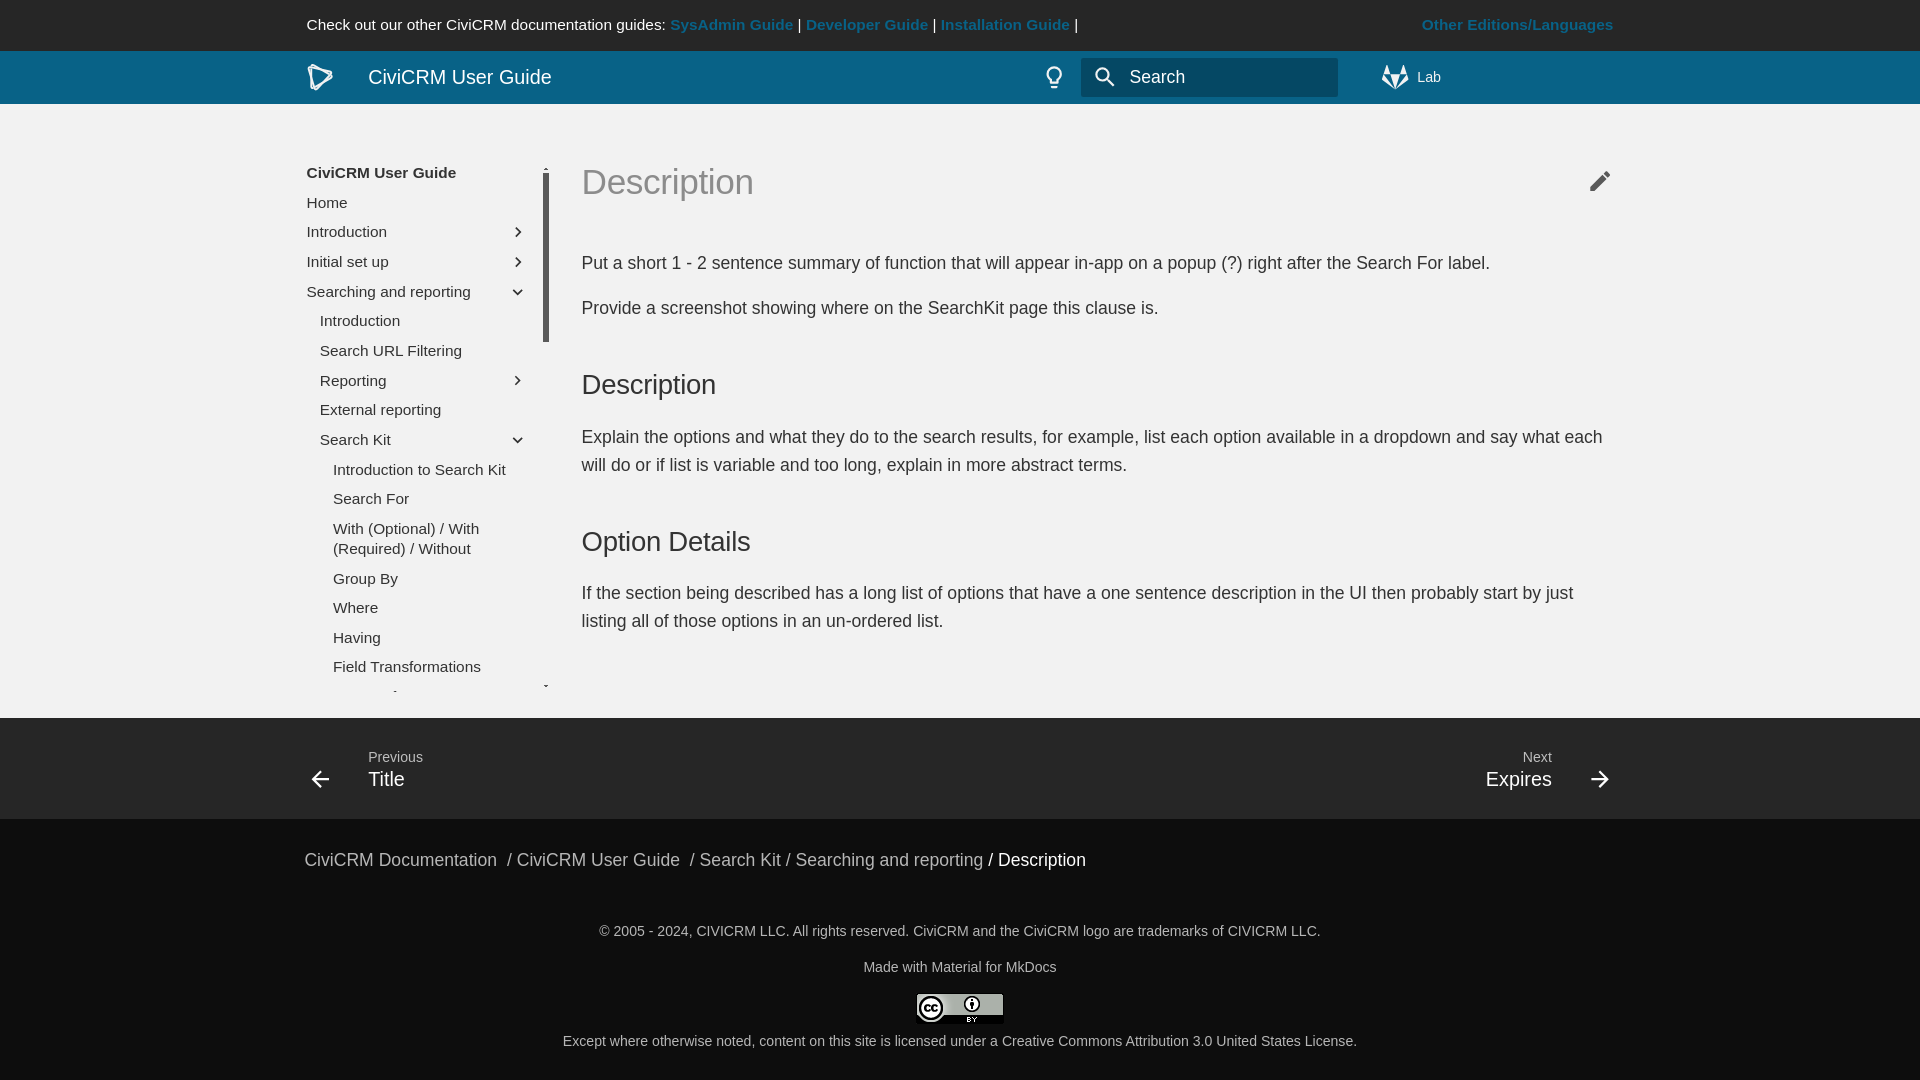 The image size is (1920, 1080). What do you see at coordinates (430, 470) in the screenshot?
I see `Introduction to Search Kit` at bounding box center [430, 470].